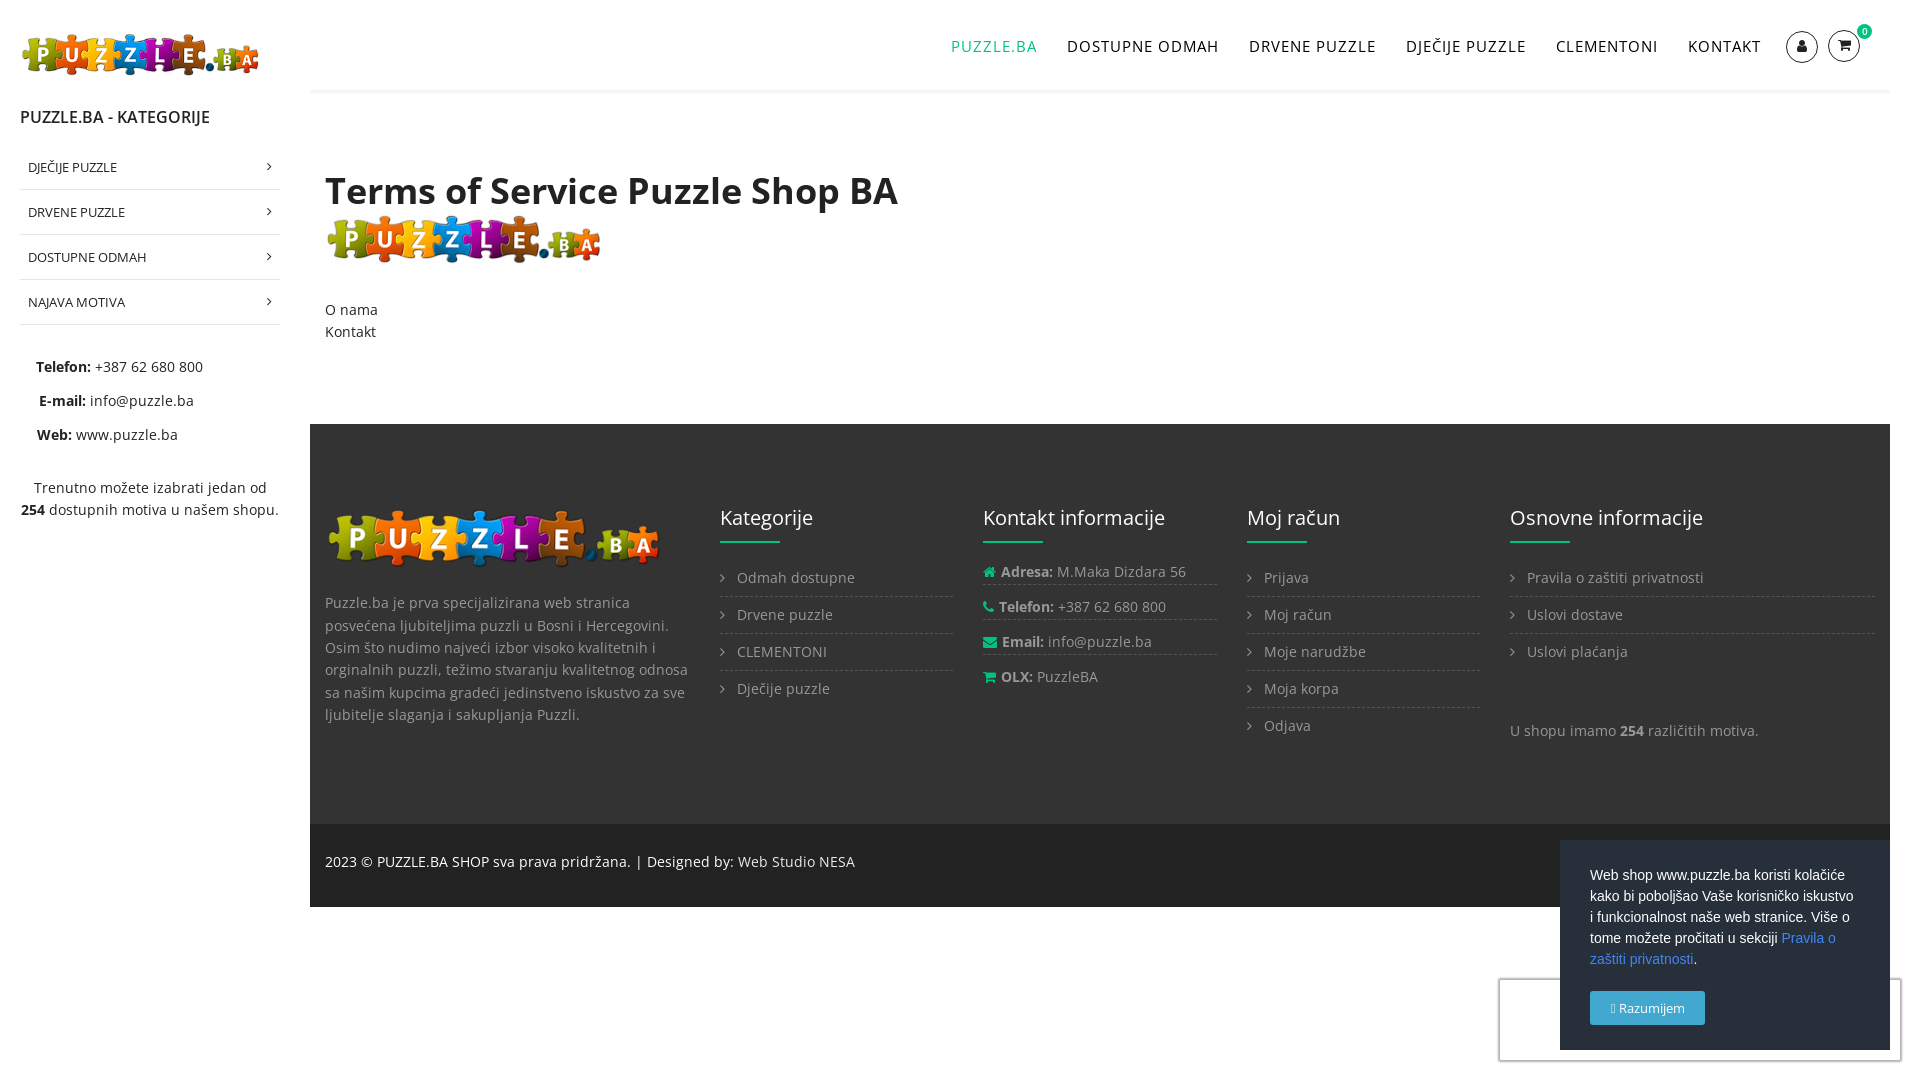  Describe the element at coordinates (796, 862) in the screenshot. I see `Web Studio NESA` at that location.